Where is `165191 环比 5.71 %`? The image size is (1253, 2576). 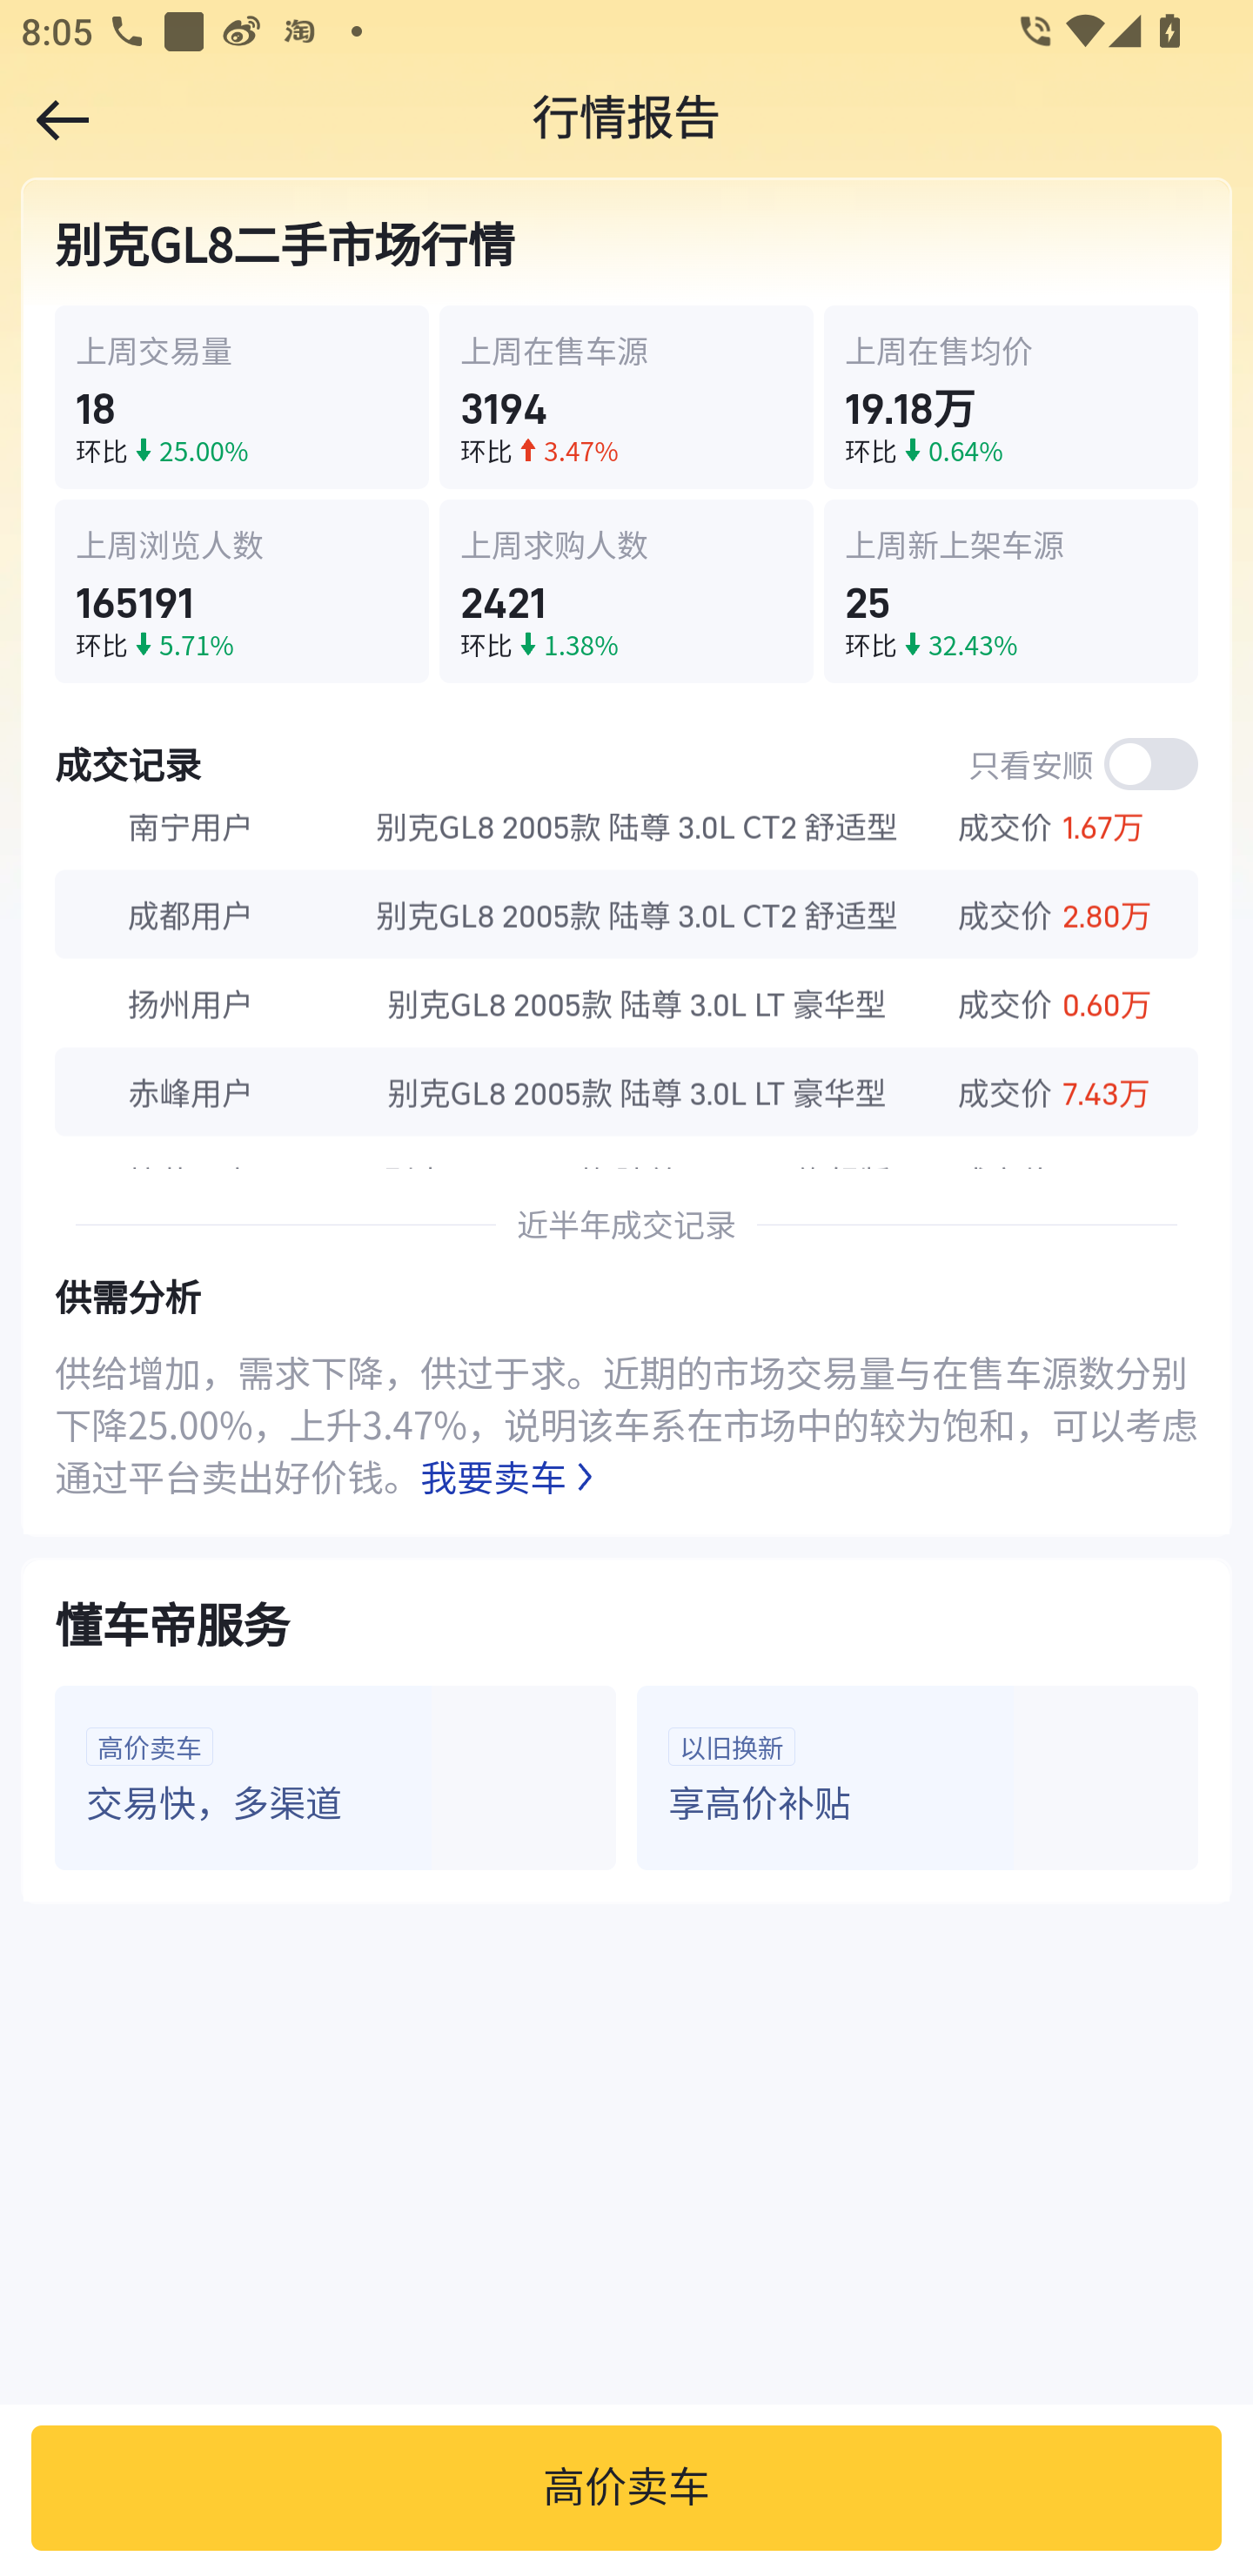 165191 环比 5.71 % is located at coordinates (243, 592).